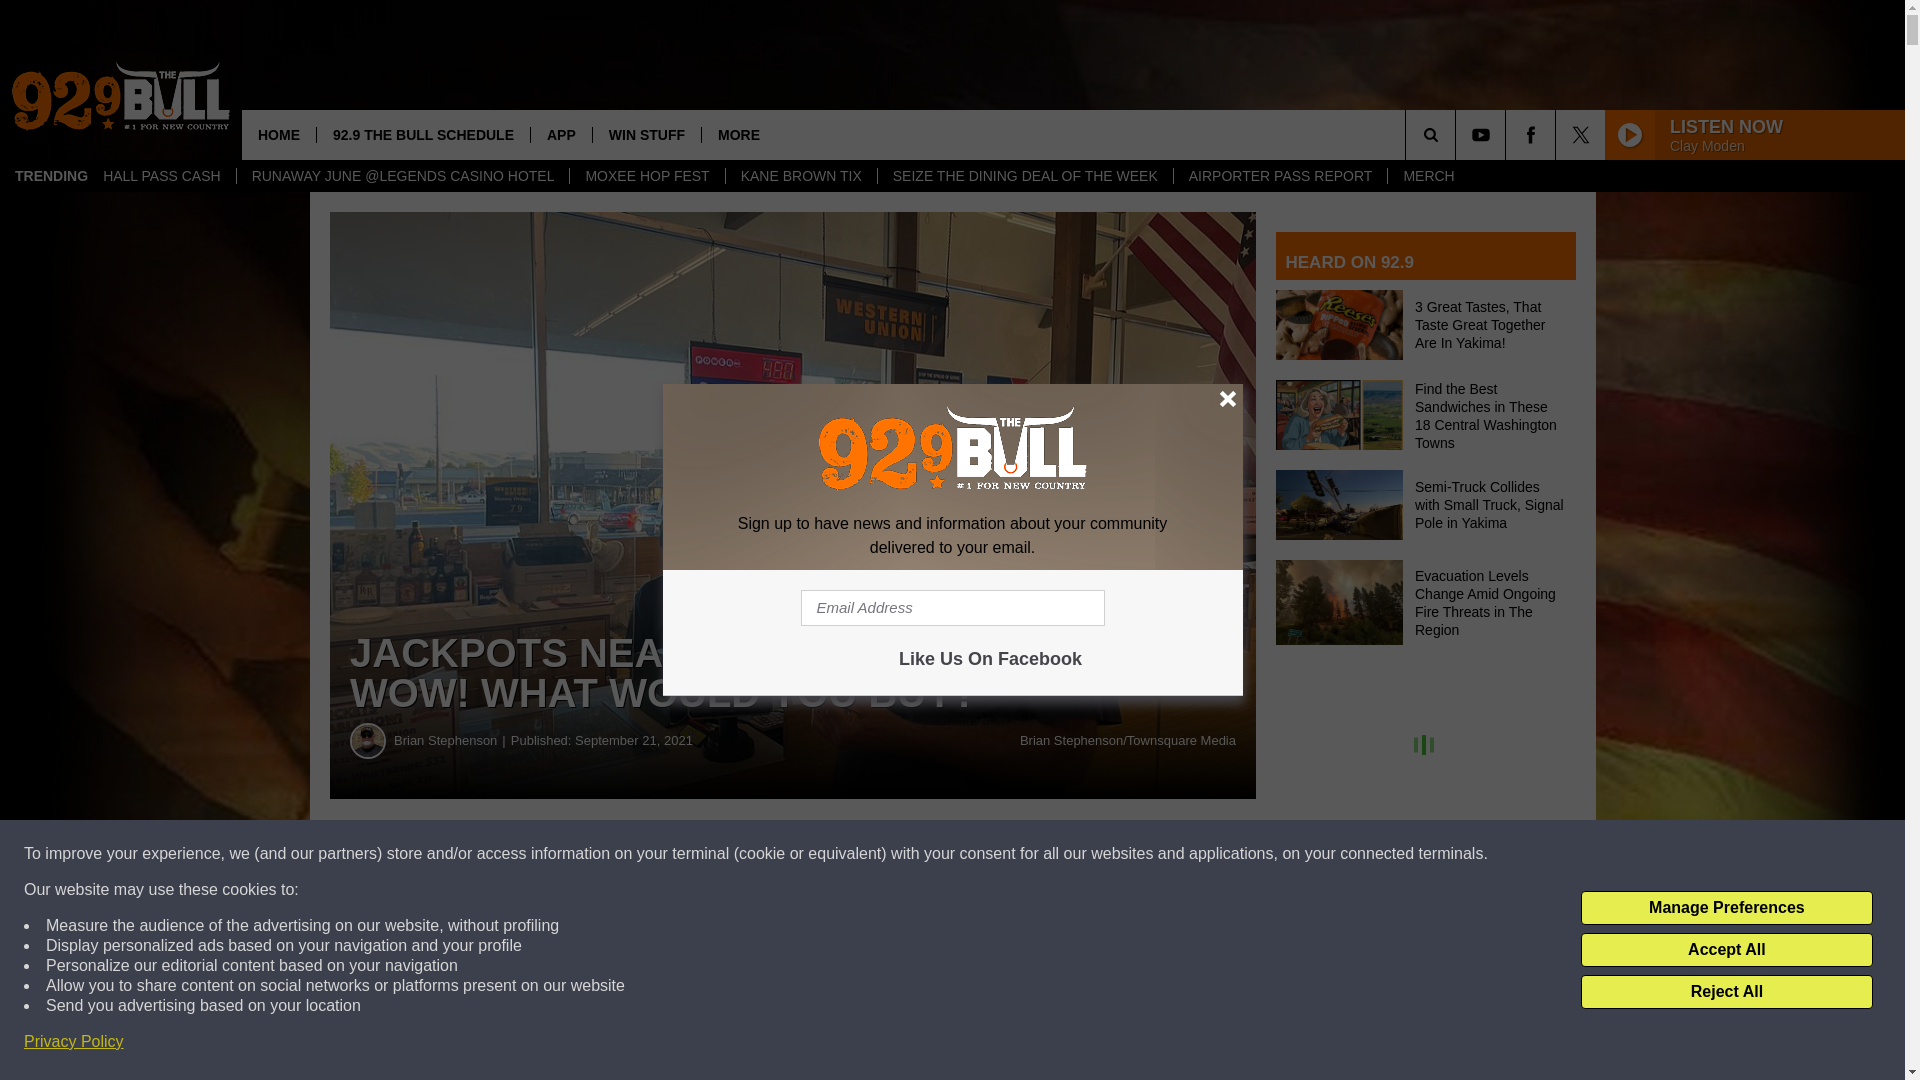  Describe the element at coordinates (162, 176) in the screenshot. I see `HALL PASS CASH` at that location.